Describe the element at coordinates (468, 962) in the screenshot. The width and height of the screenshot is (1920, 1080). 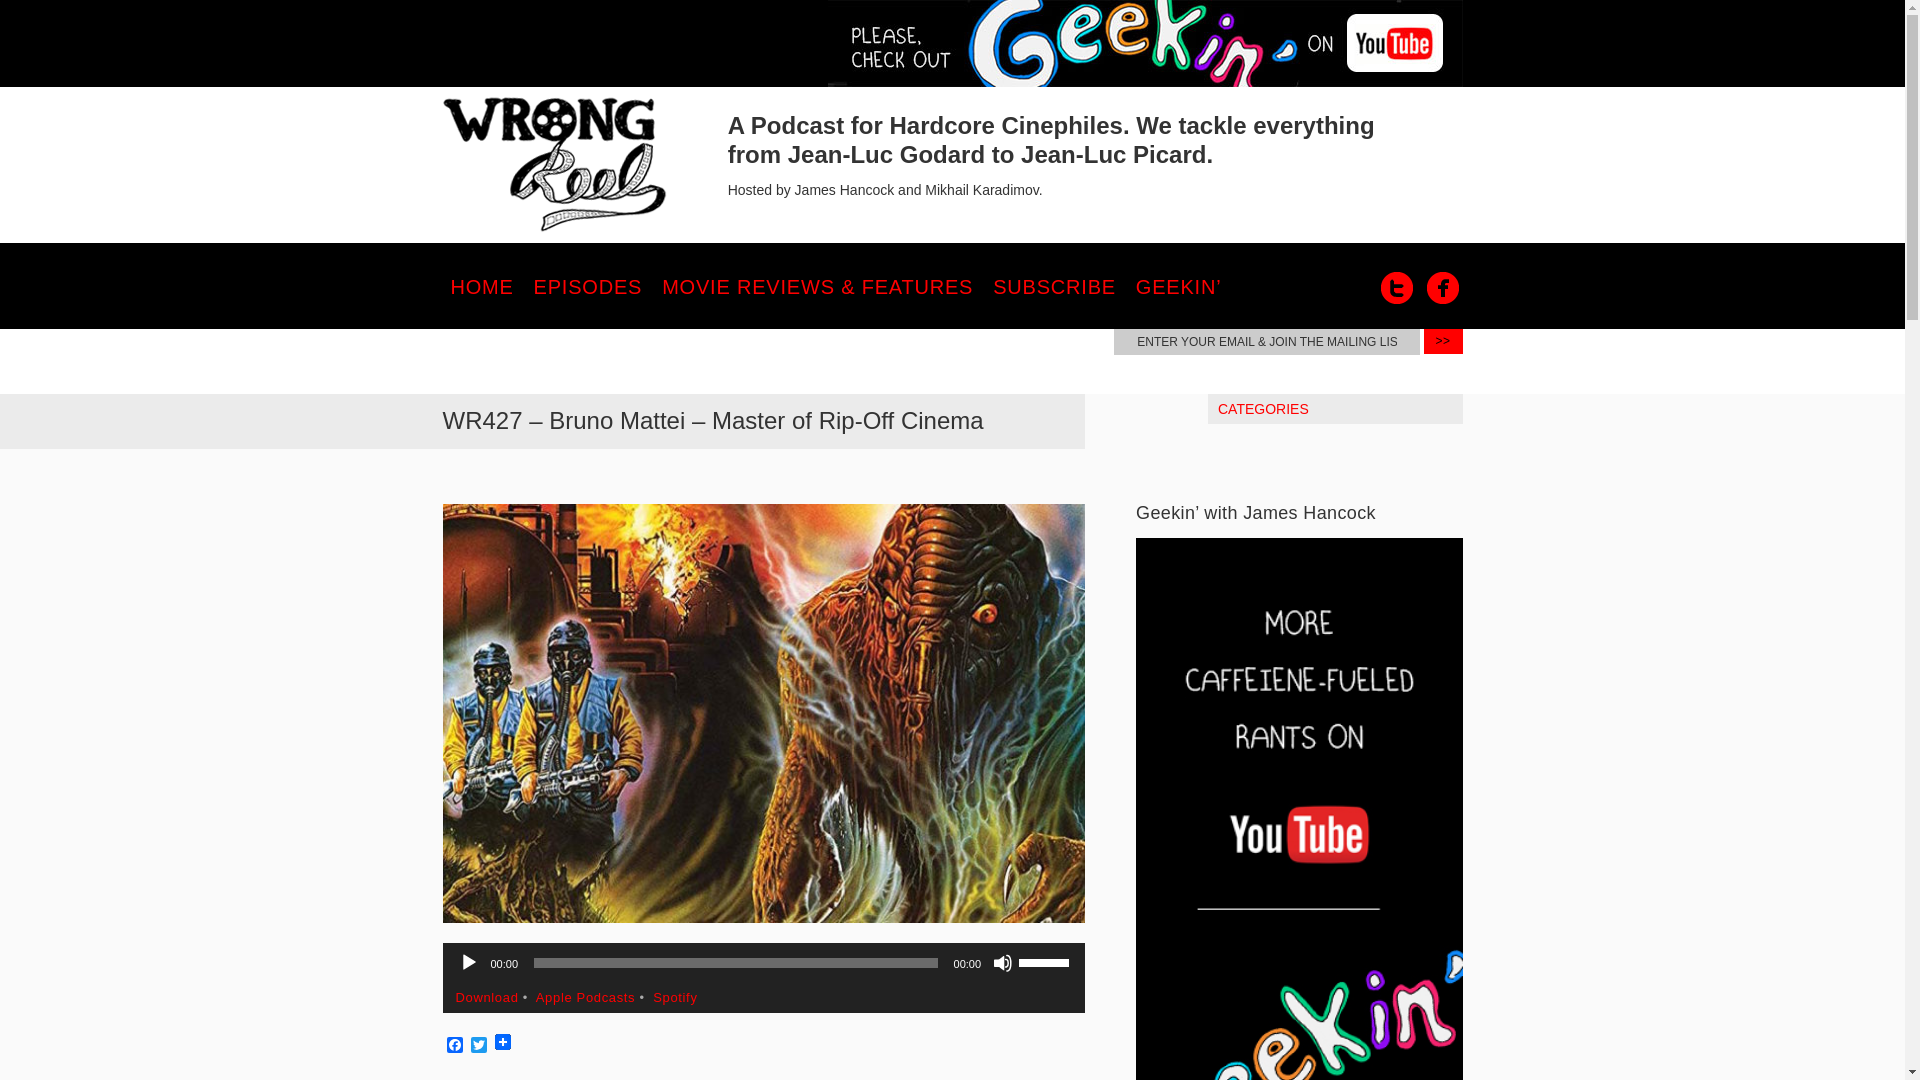
I see `Play` at that location.